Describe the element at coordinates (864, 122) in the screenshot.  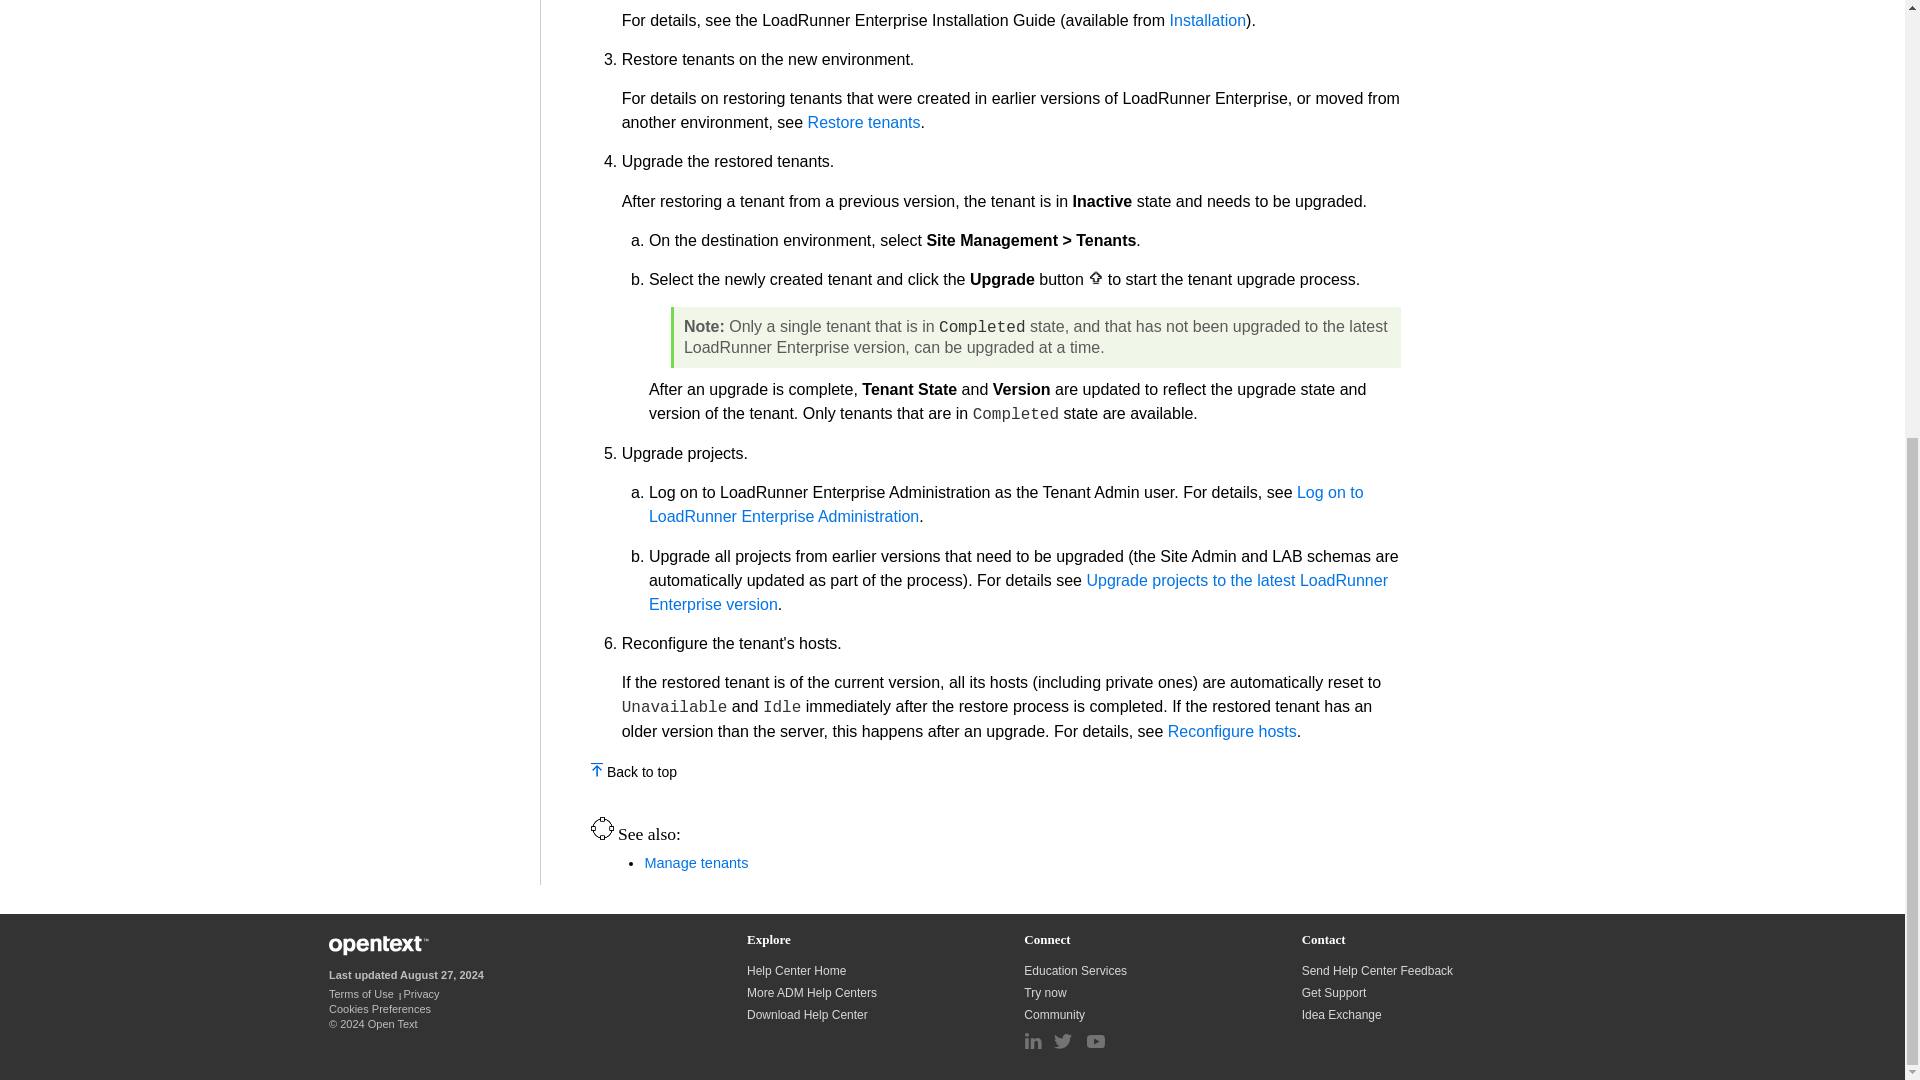
I see `Restore tenants` at that location.